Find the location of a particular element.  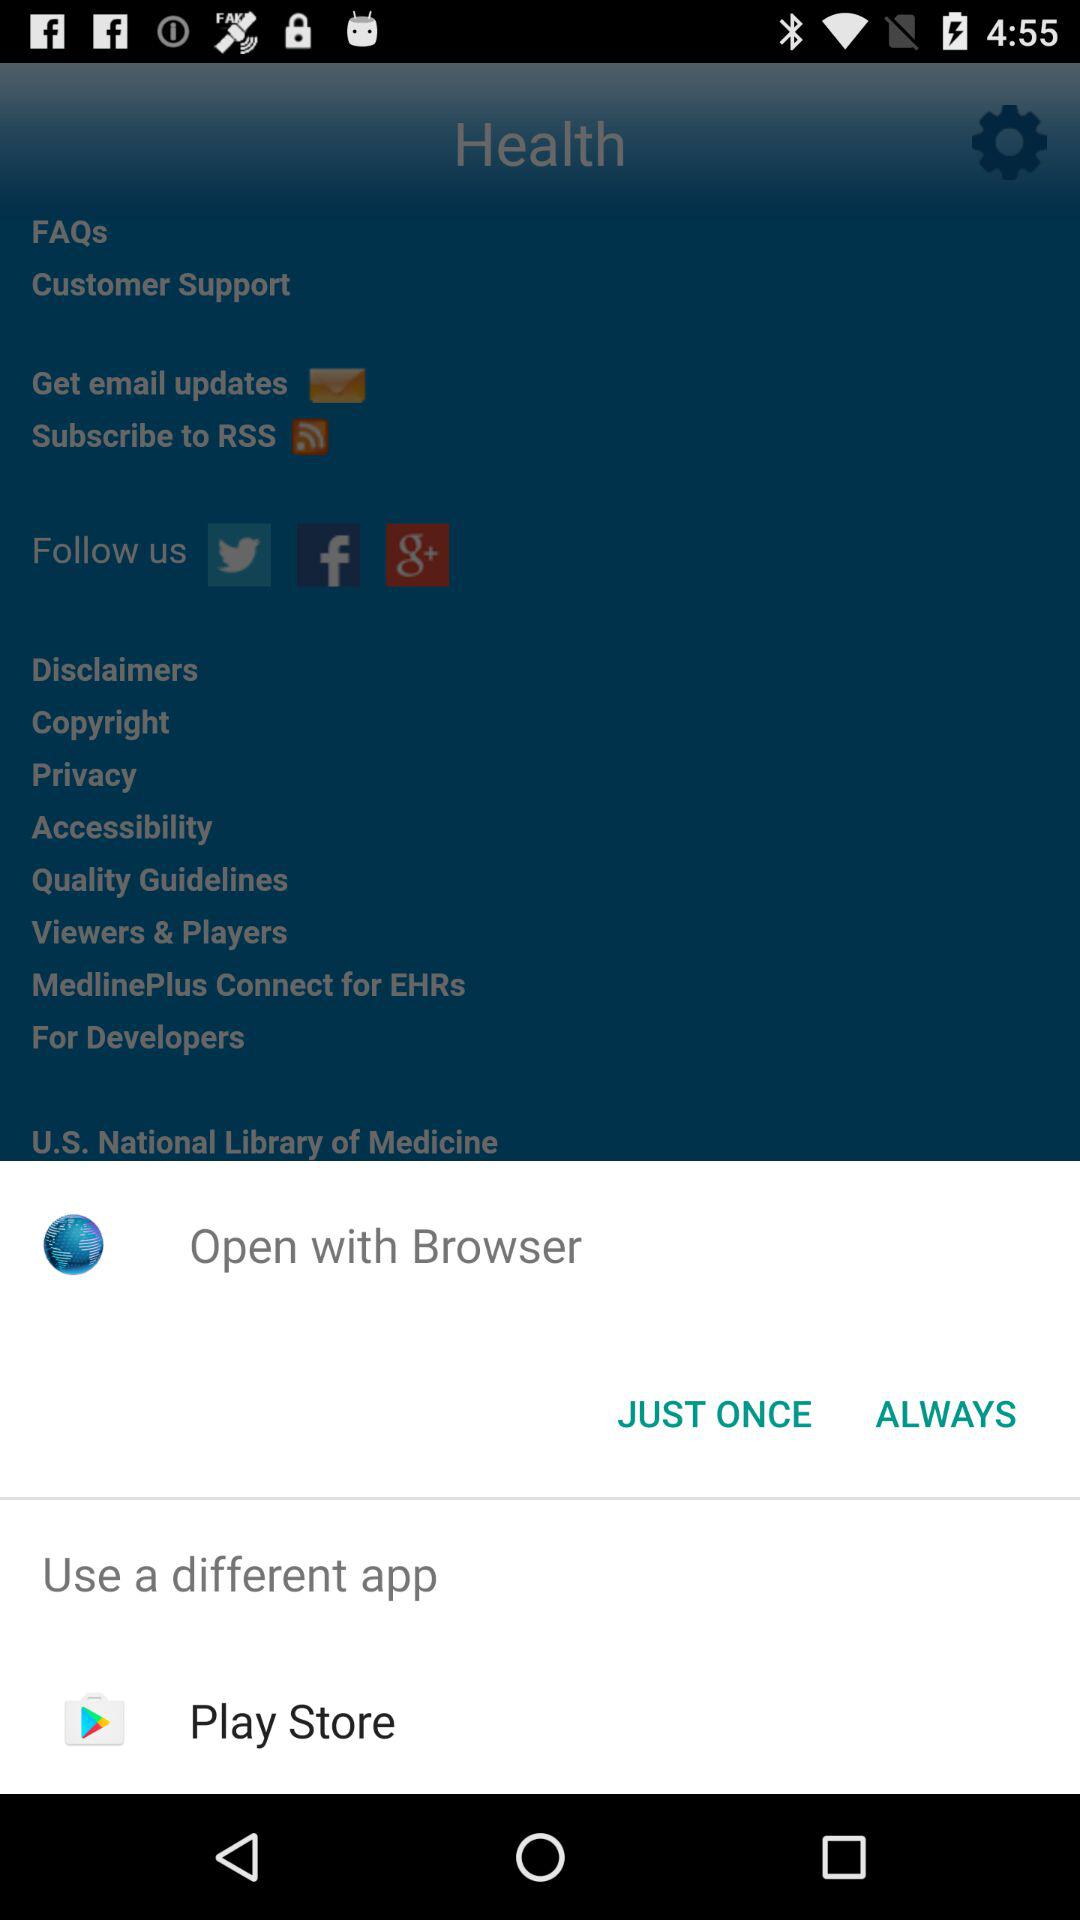

swipe to use a different icon is located at coordinates (540, 1574).